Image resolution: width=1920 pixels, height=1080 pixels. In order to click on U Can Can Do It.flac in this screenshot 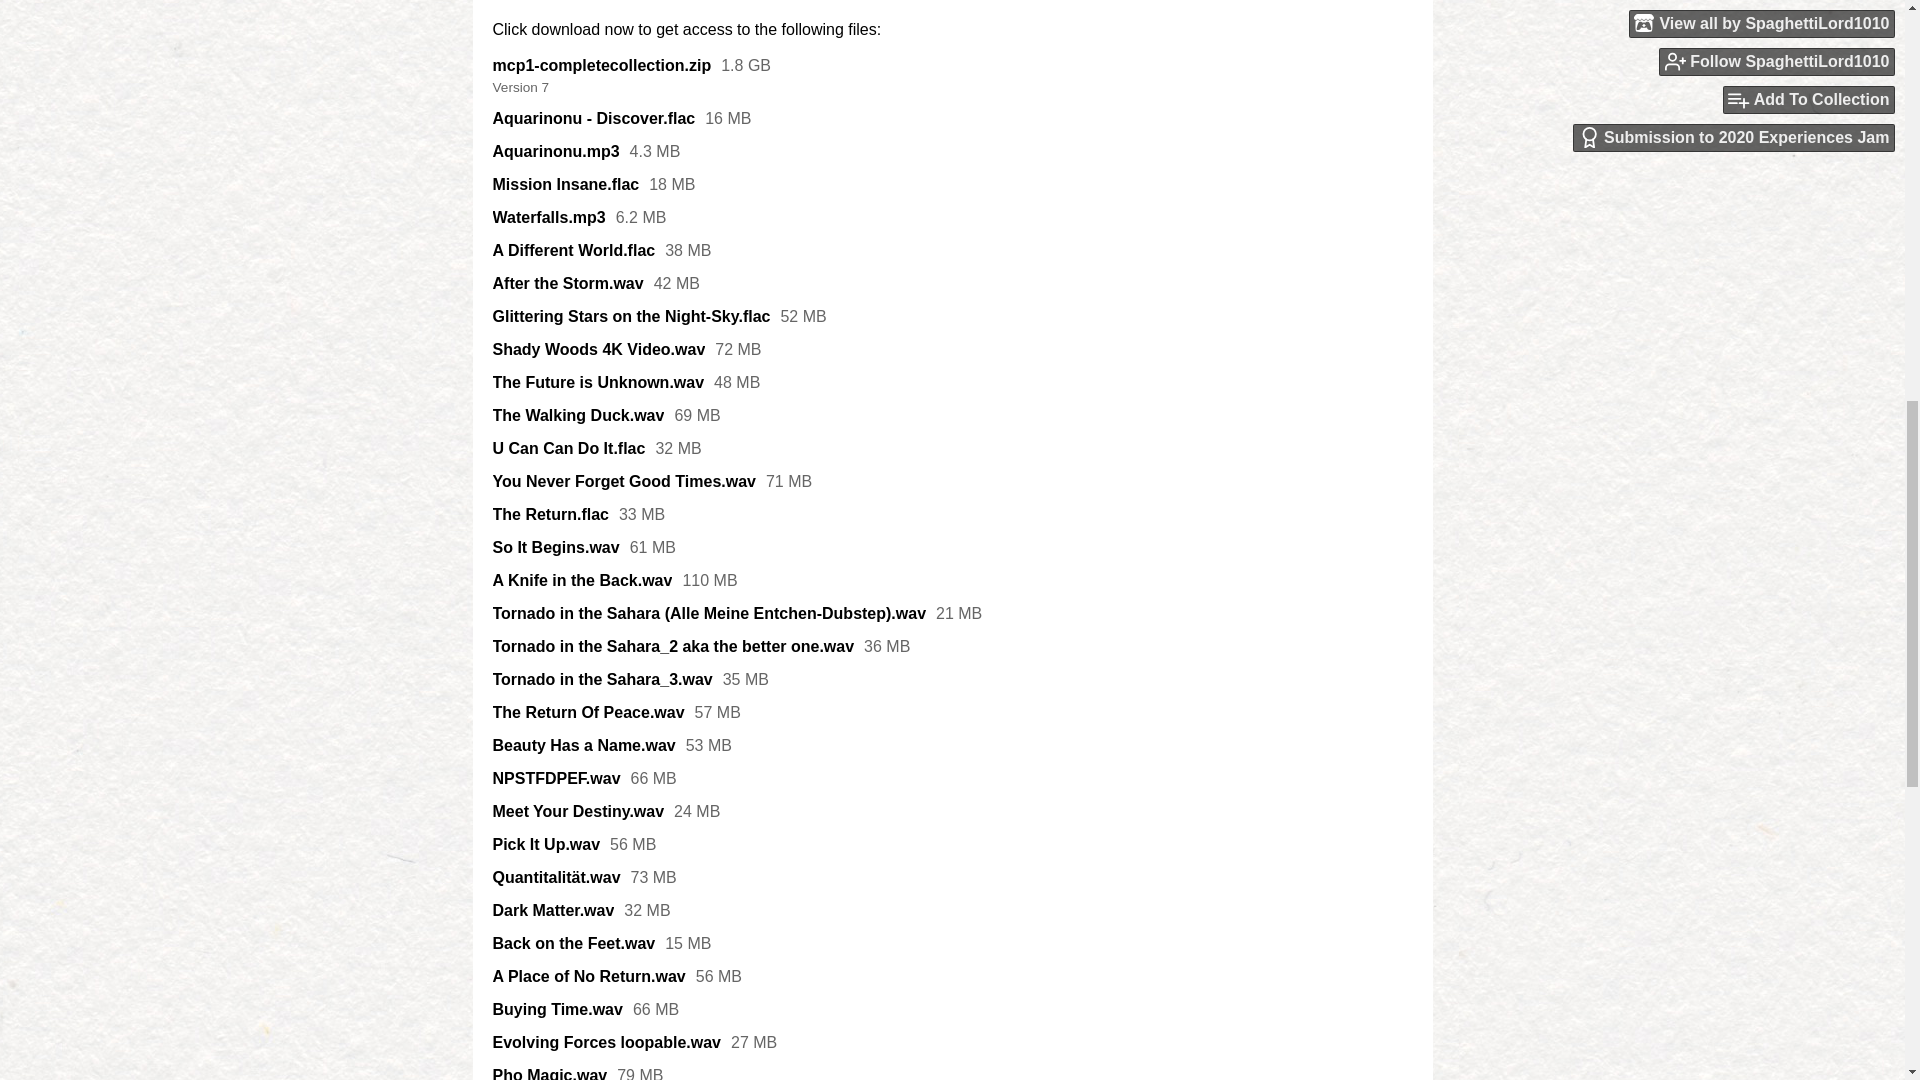, I will do `click(568, 448)`.